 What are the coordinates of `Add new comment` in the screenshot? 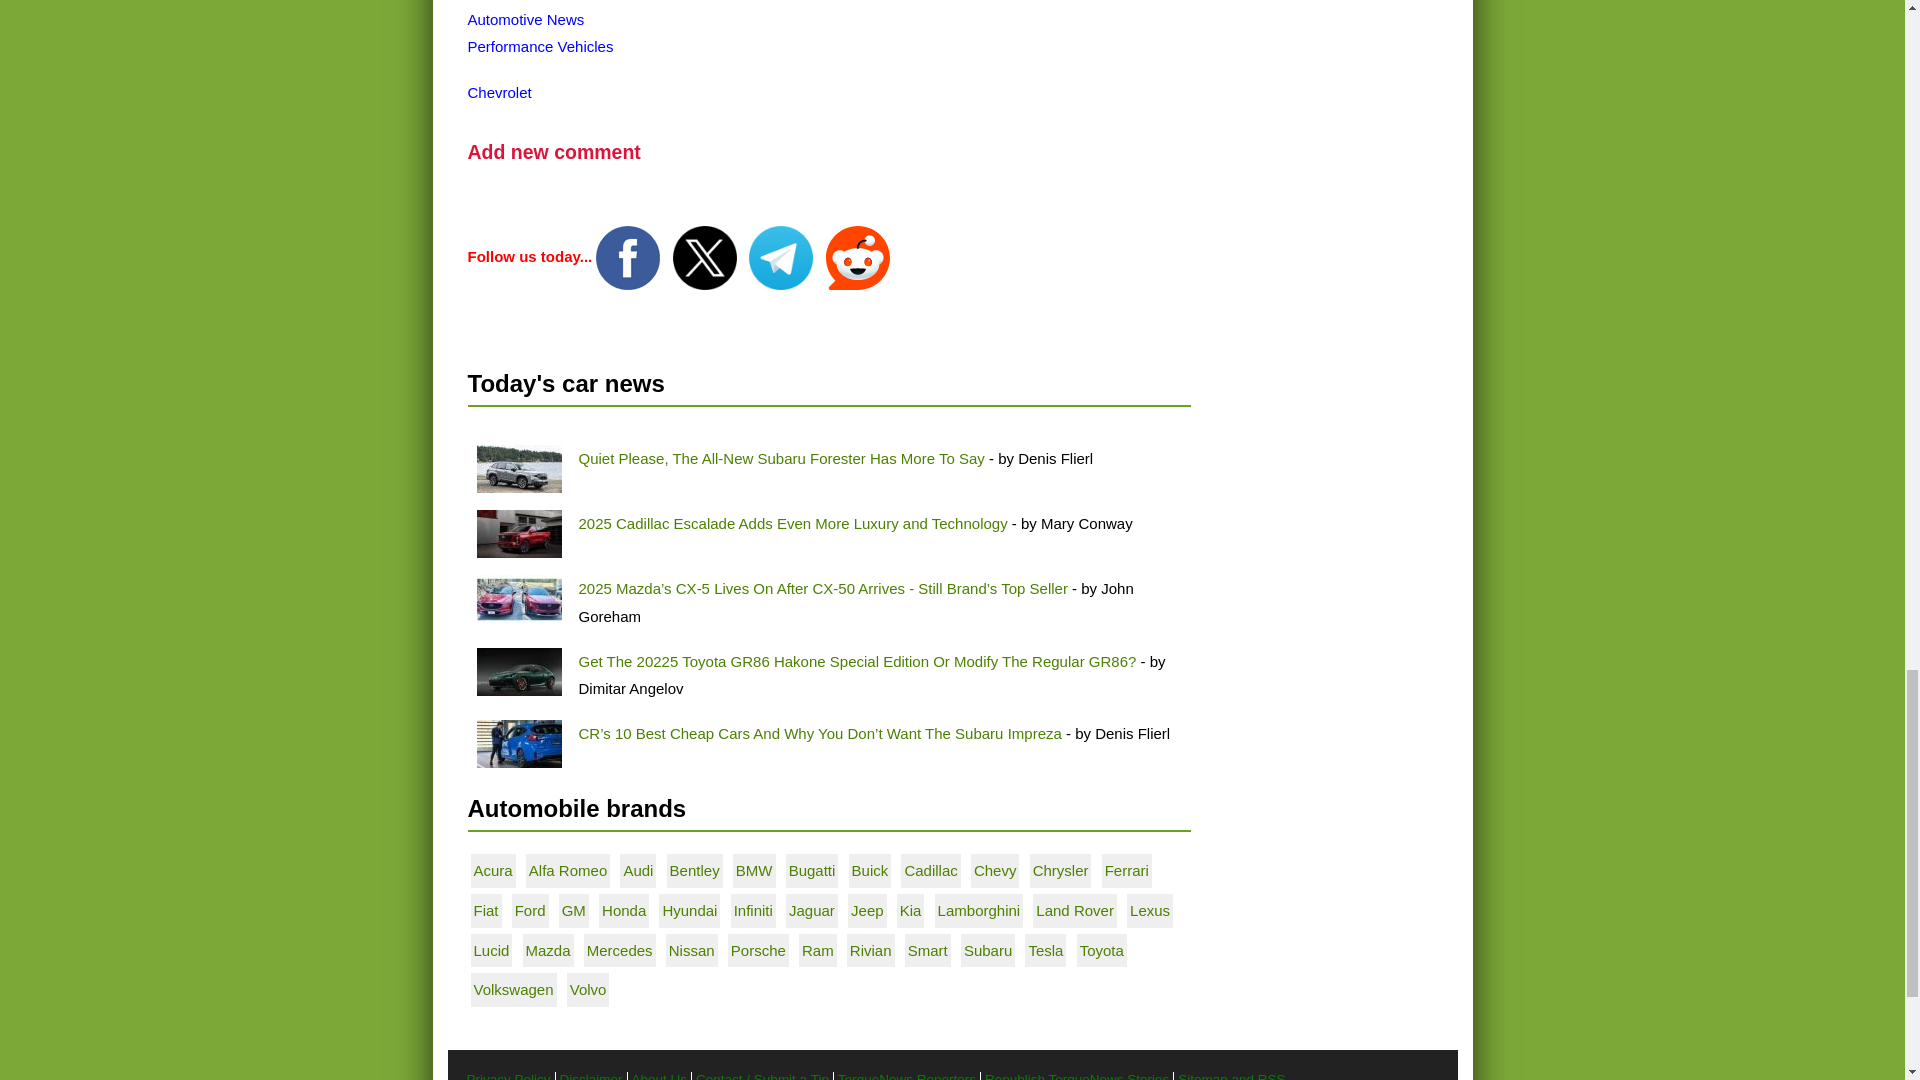 It's located at (554, 152).